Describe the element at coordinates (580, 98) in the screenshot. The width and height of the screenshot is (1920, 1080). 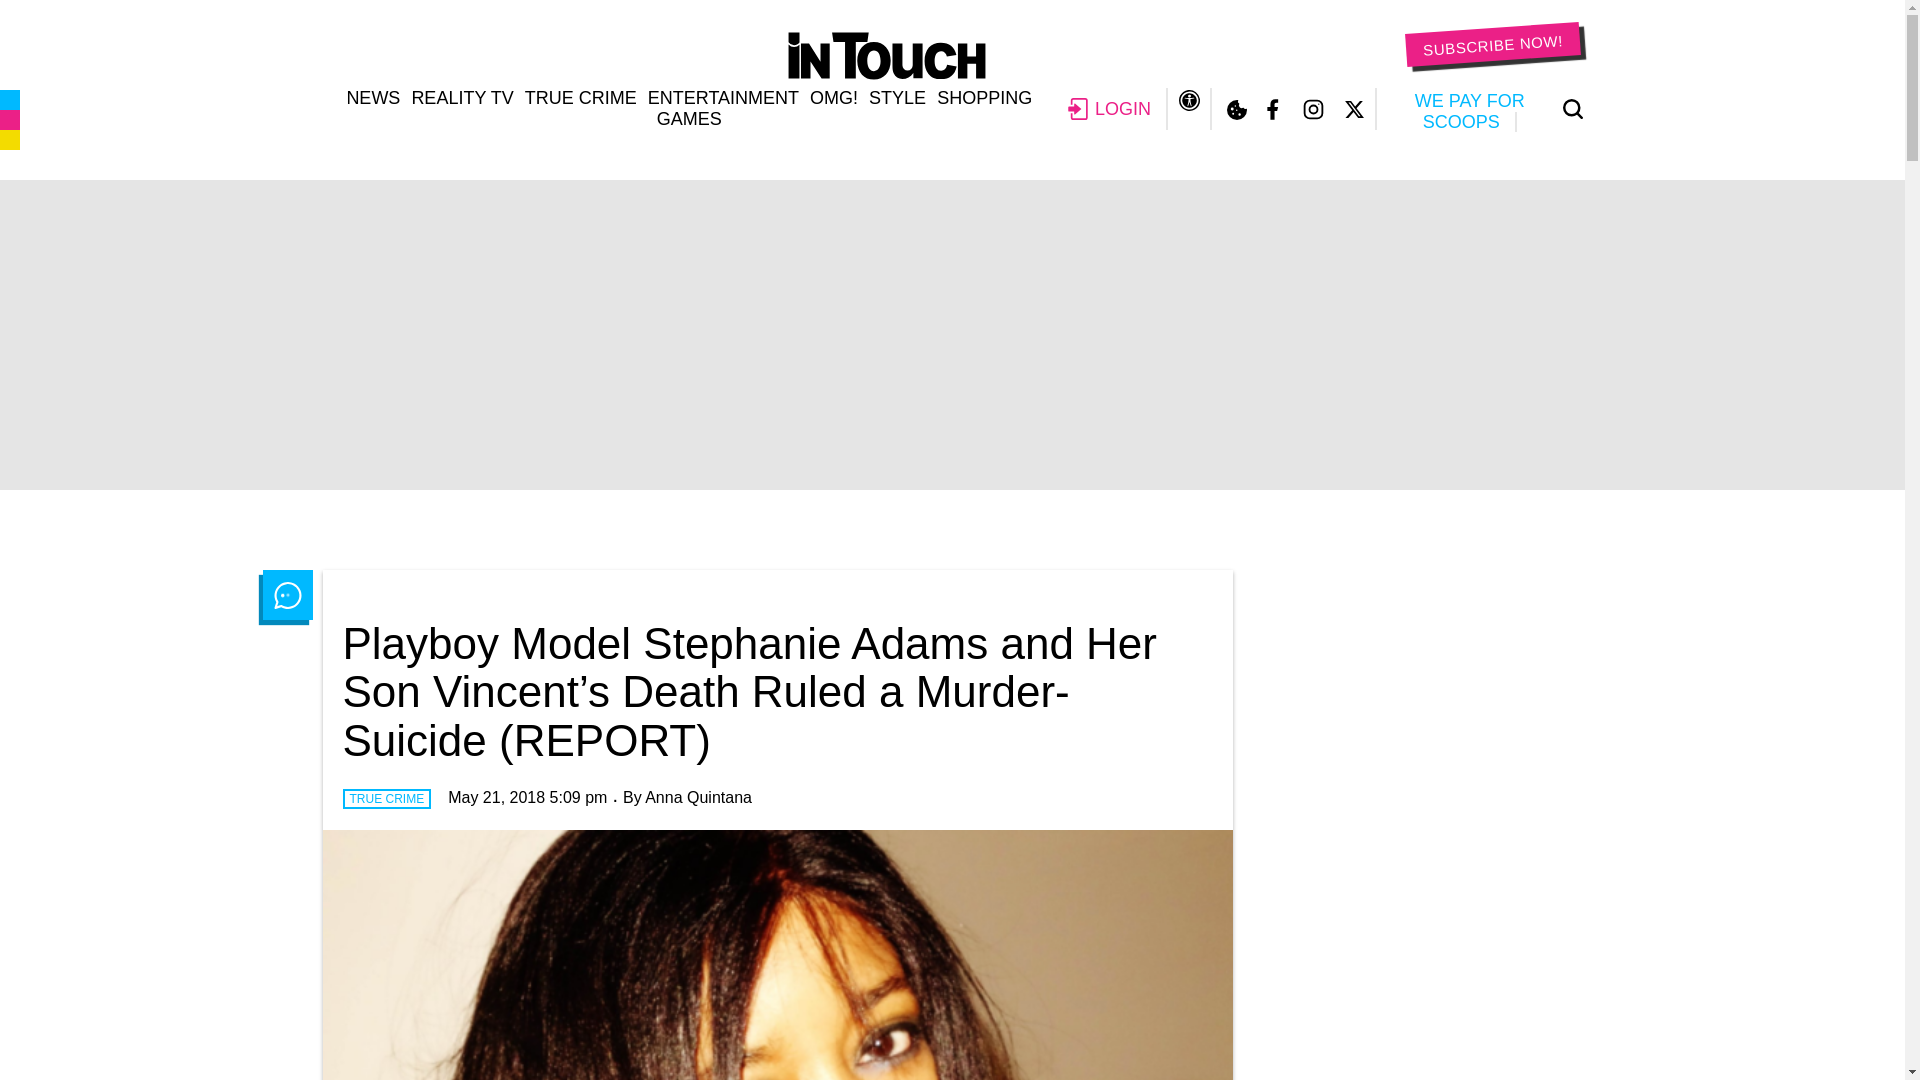
I see `TRUE CRIME` at that location.